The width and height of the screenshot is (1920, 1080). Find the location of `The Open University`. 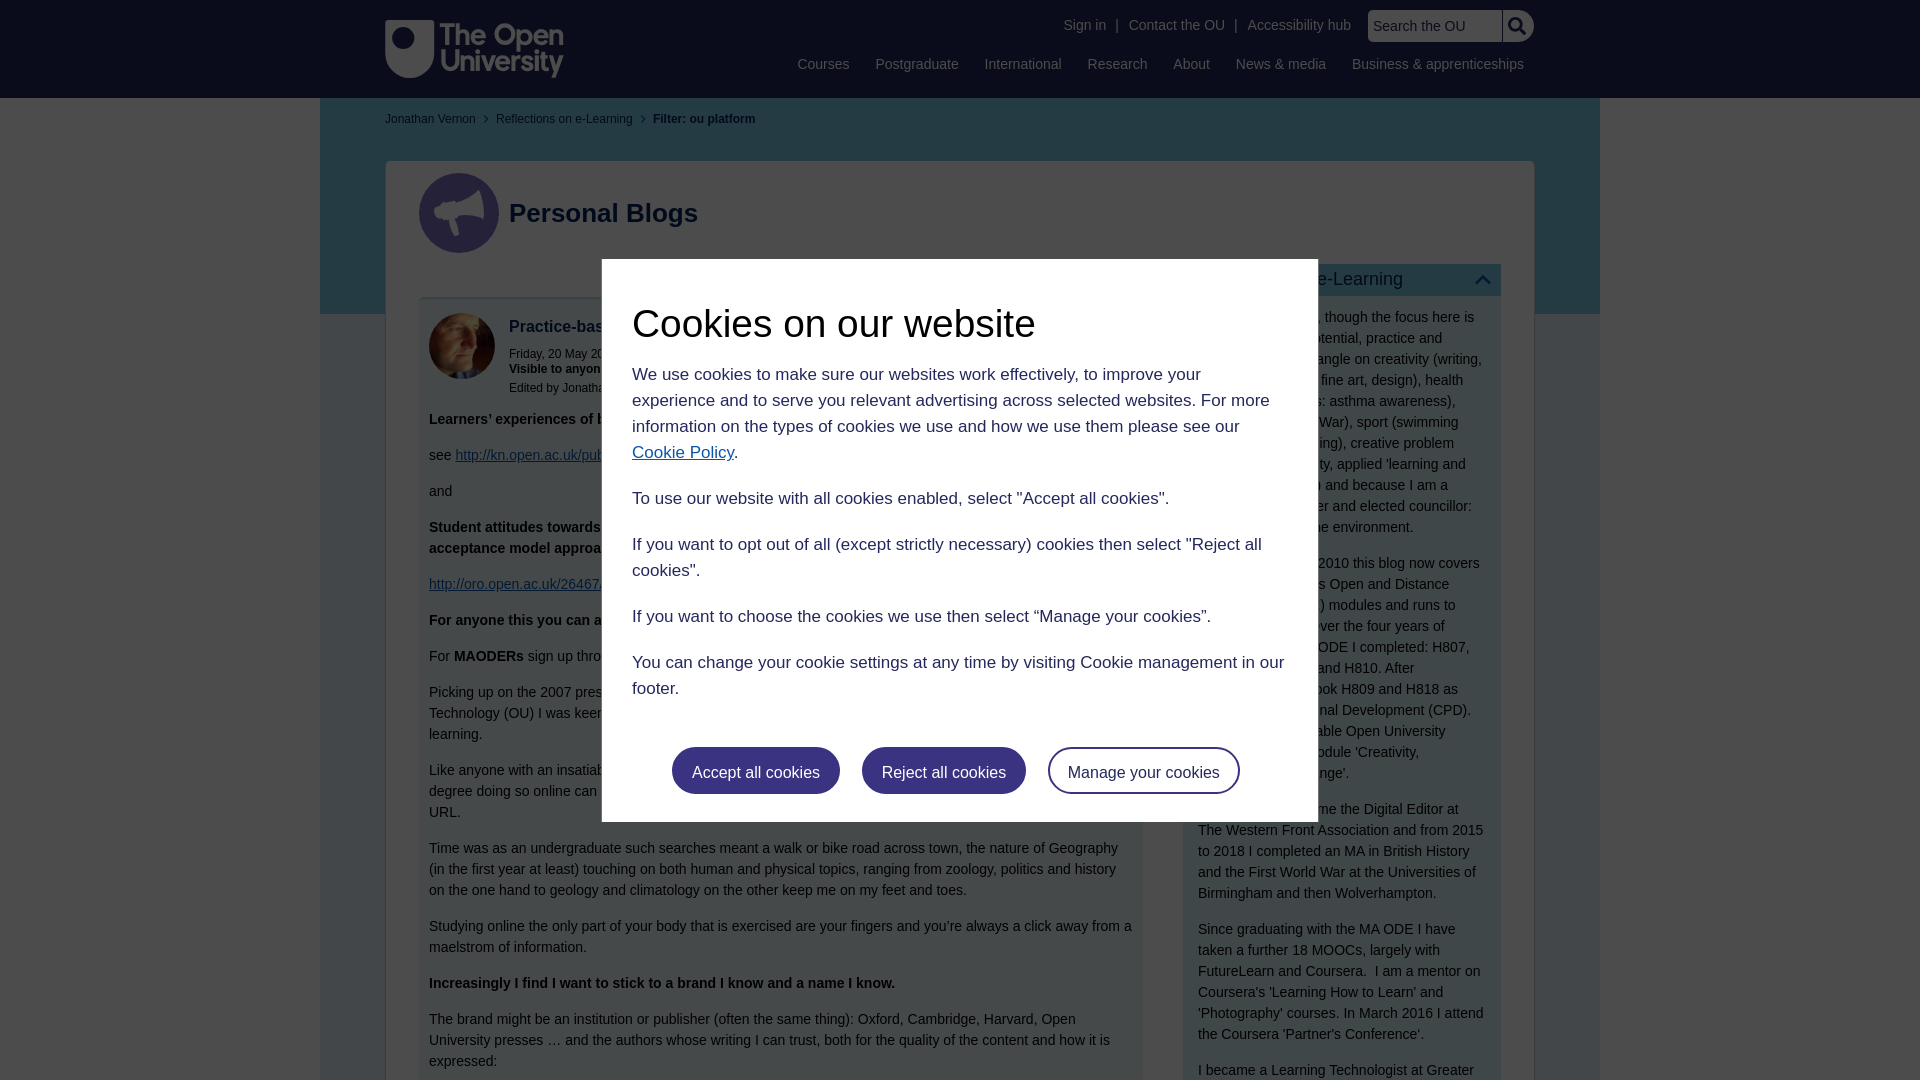

The Open University is located at coordinates (474, 48).